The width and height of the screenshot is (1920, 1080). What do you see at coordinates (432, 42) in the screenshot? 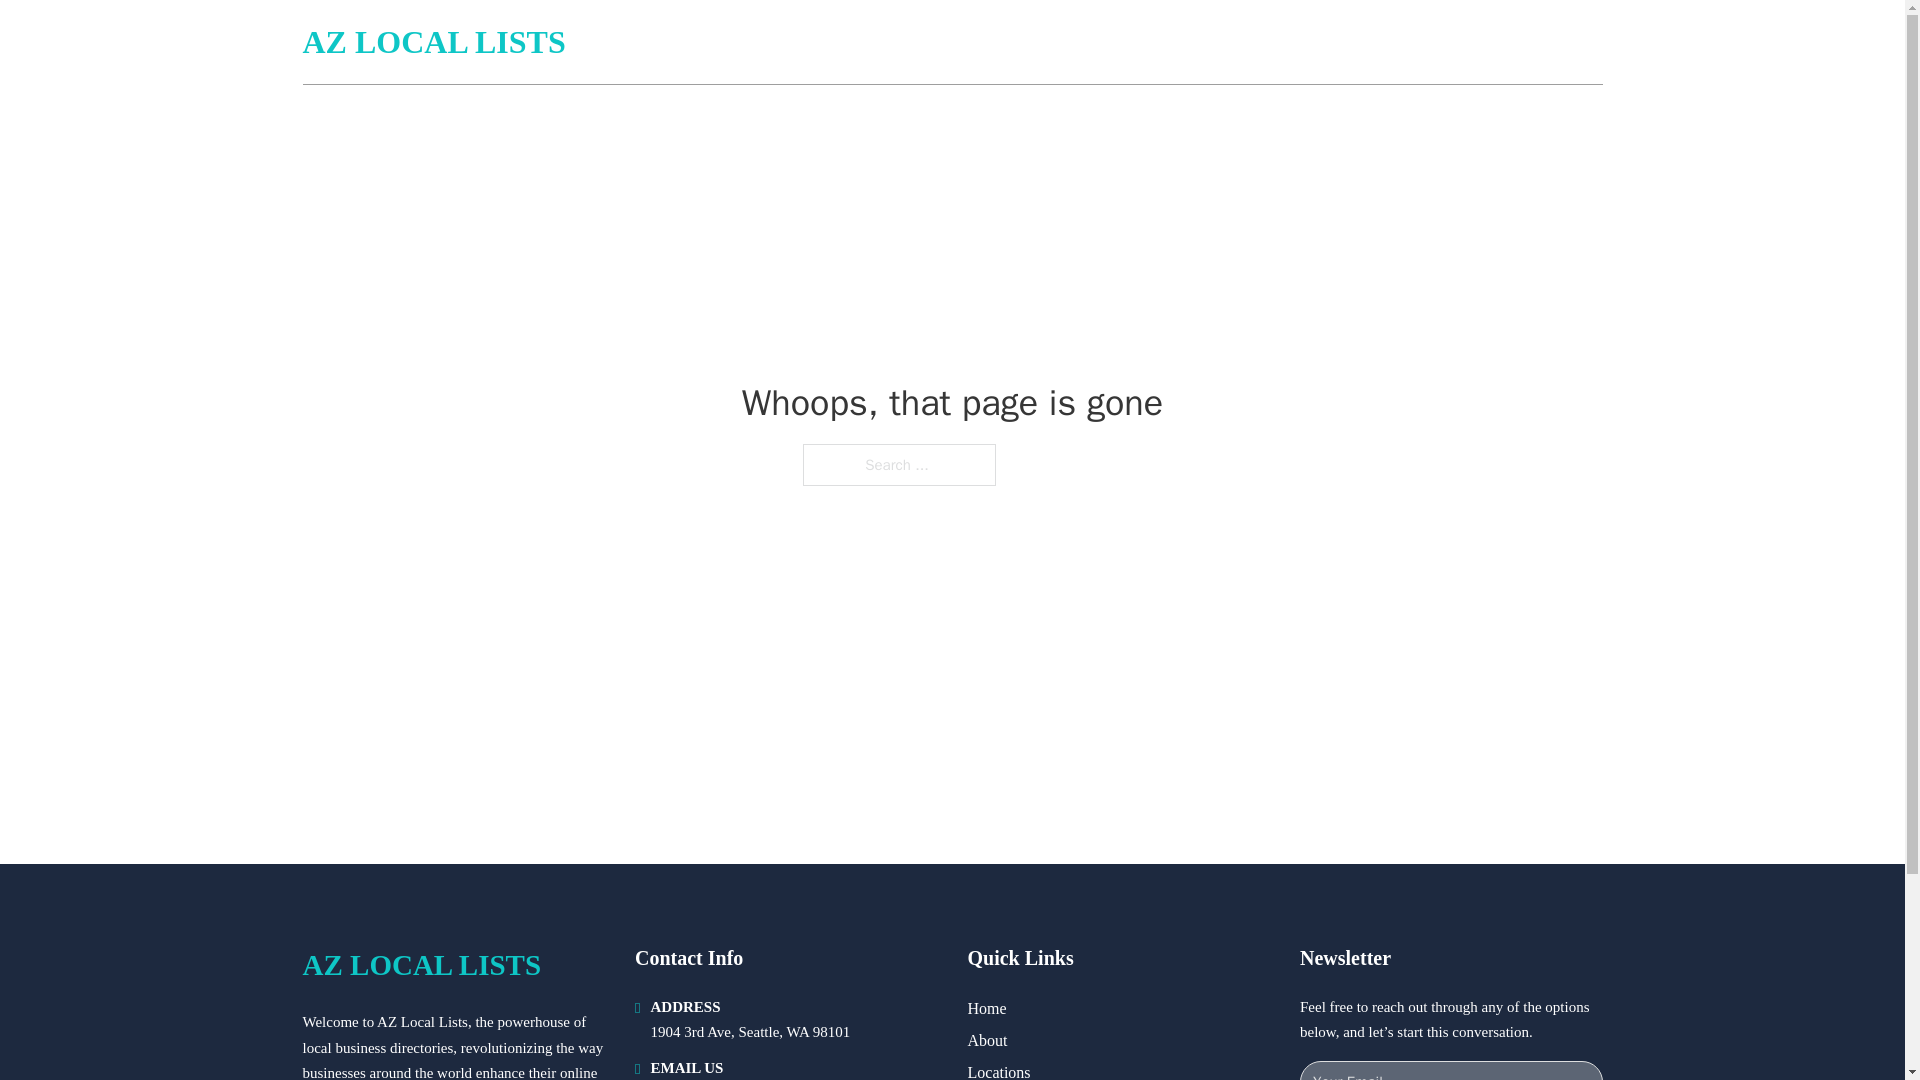
I see `AZ LOCAL LISTS` at bounding box center [432, 42].